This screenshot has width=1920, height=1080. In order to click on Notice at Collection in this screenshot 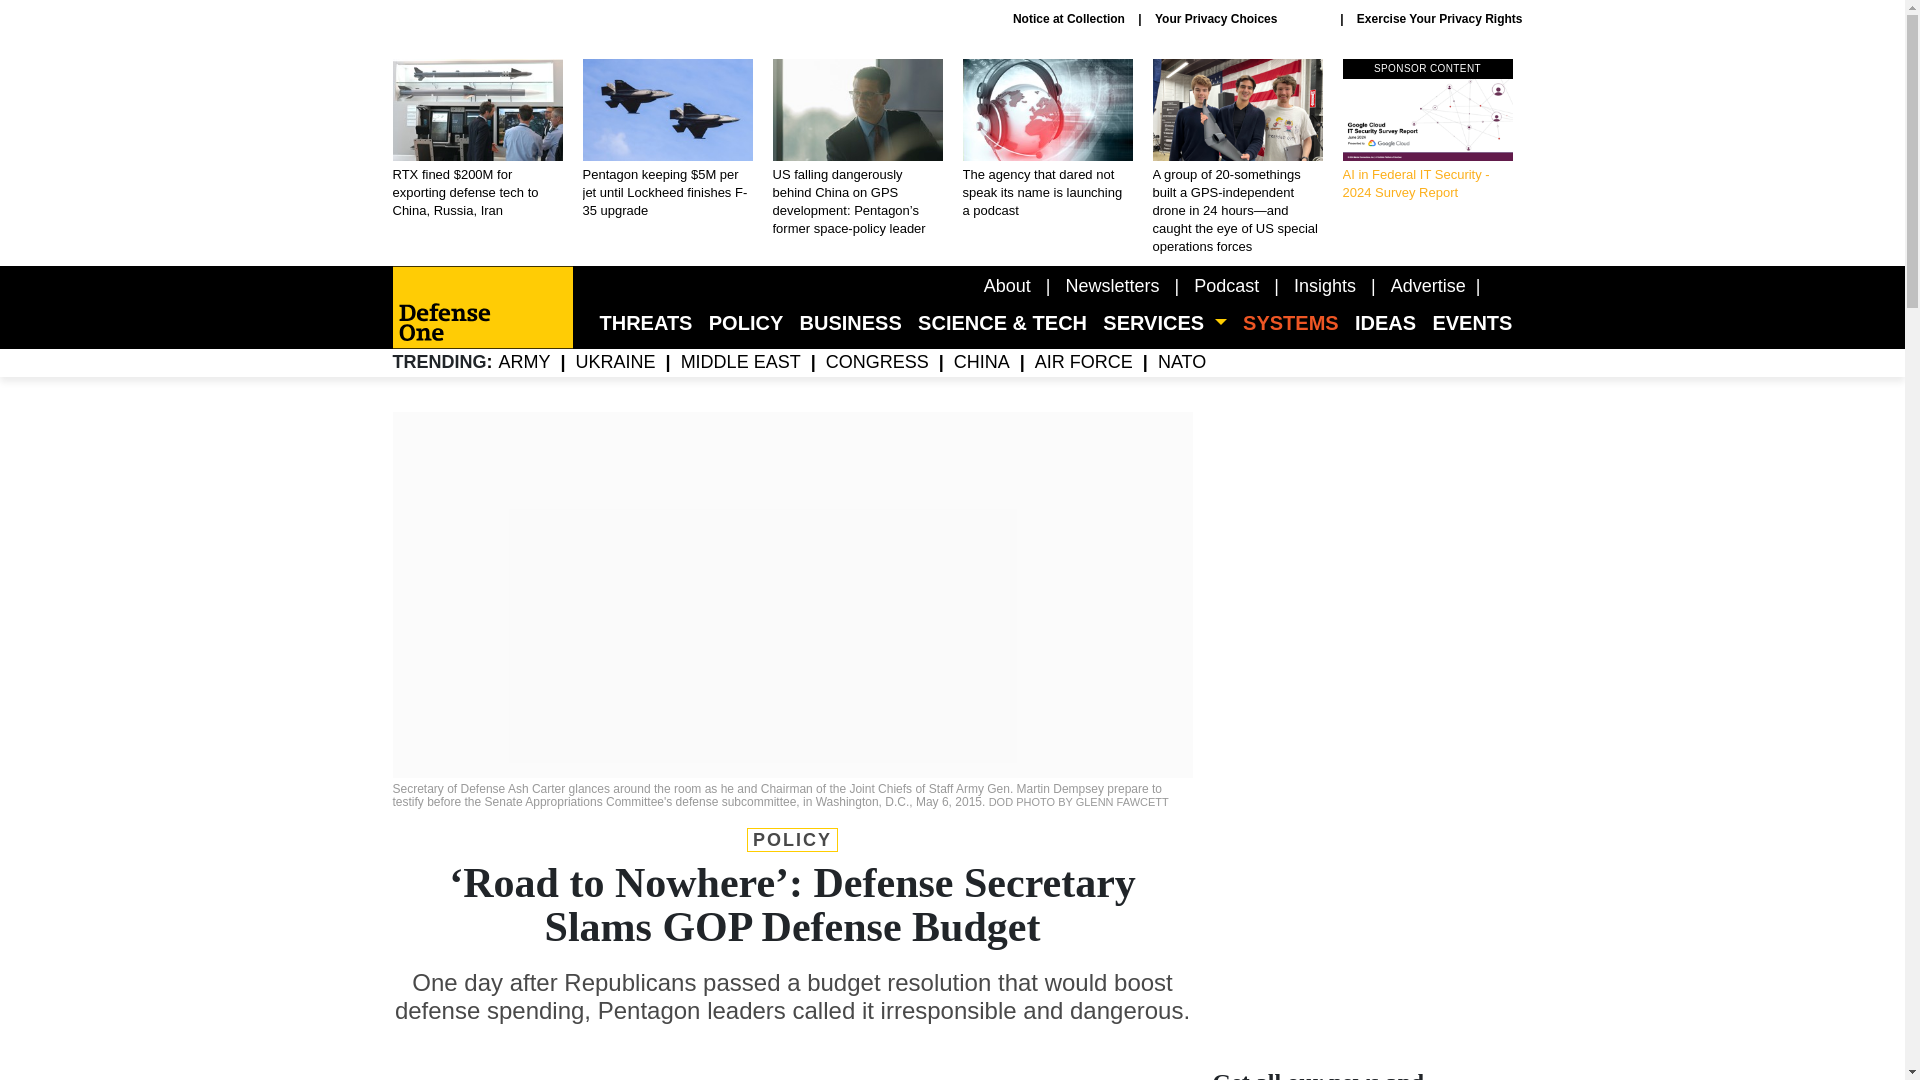, I will do `click(1069, 18)`.